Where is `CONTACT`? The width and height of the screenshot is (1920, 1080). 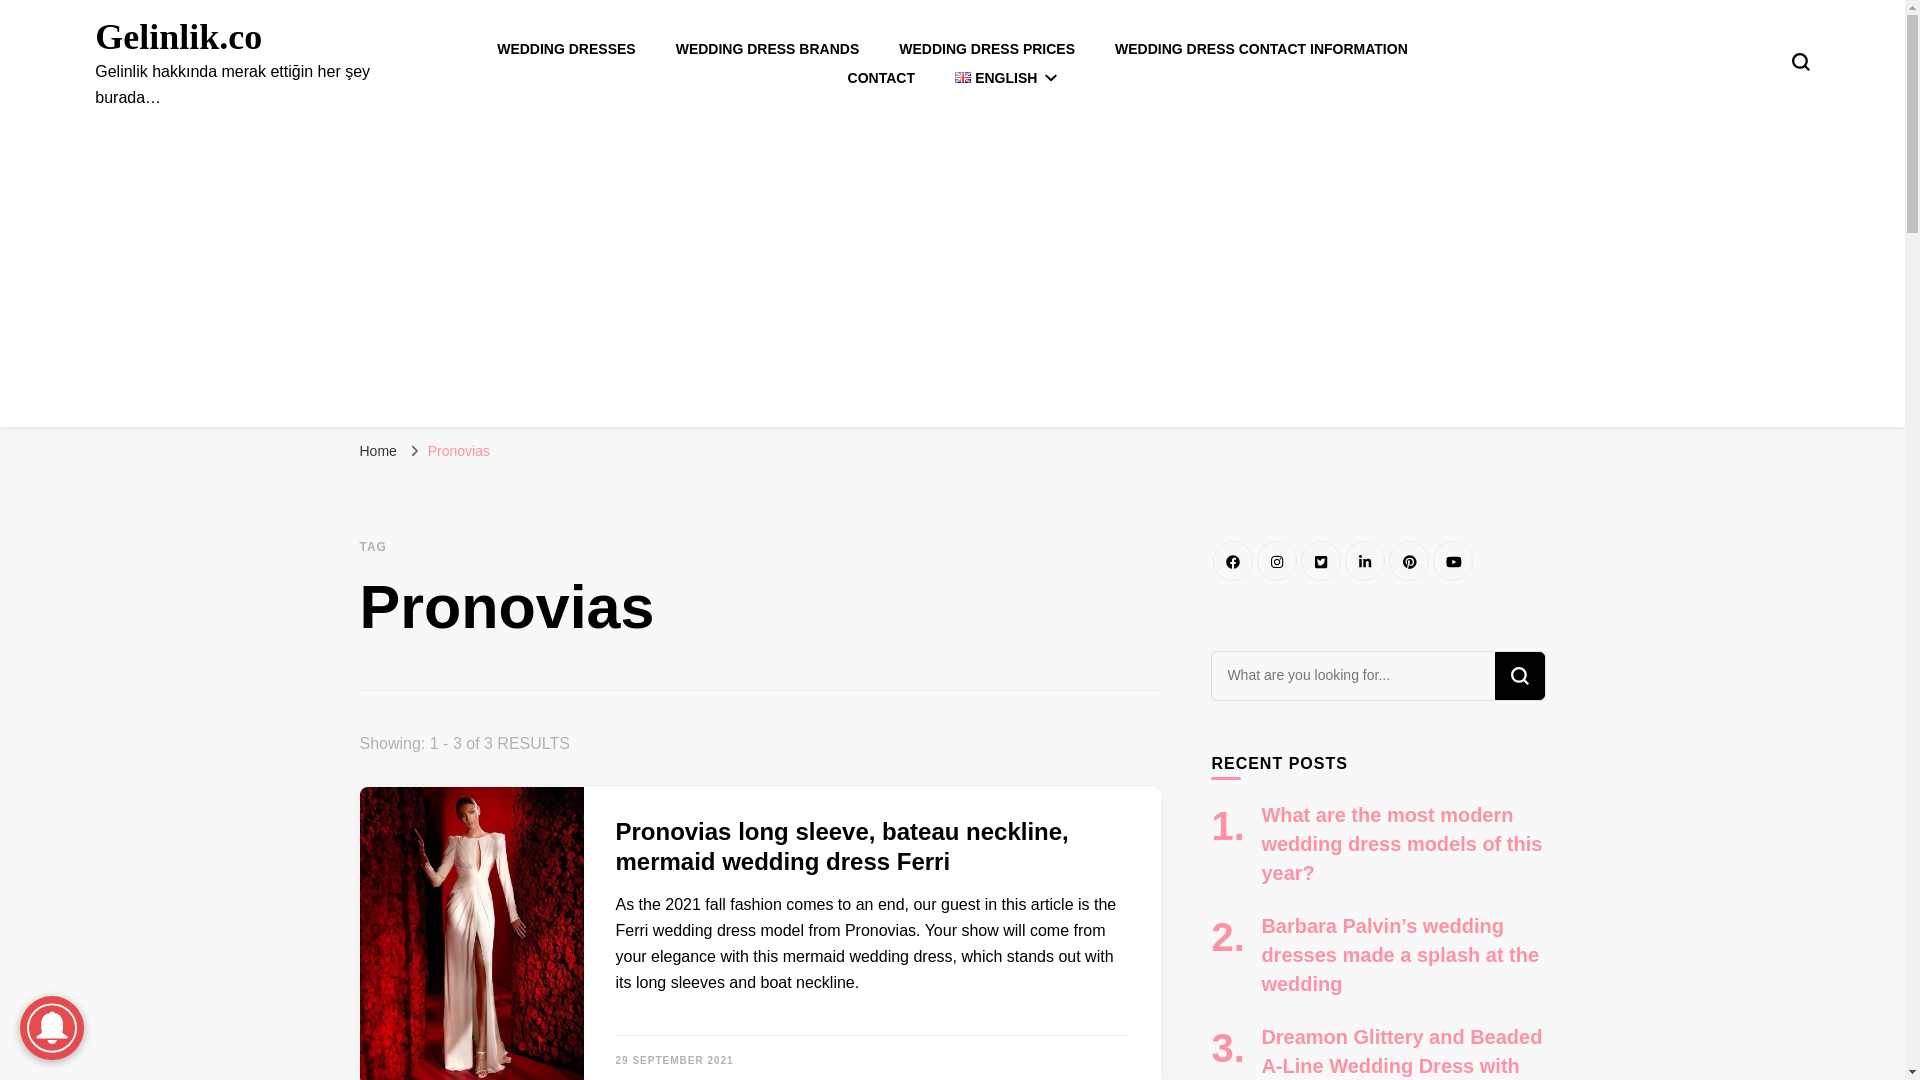
CONTACT is located at coordinates (882, 78).